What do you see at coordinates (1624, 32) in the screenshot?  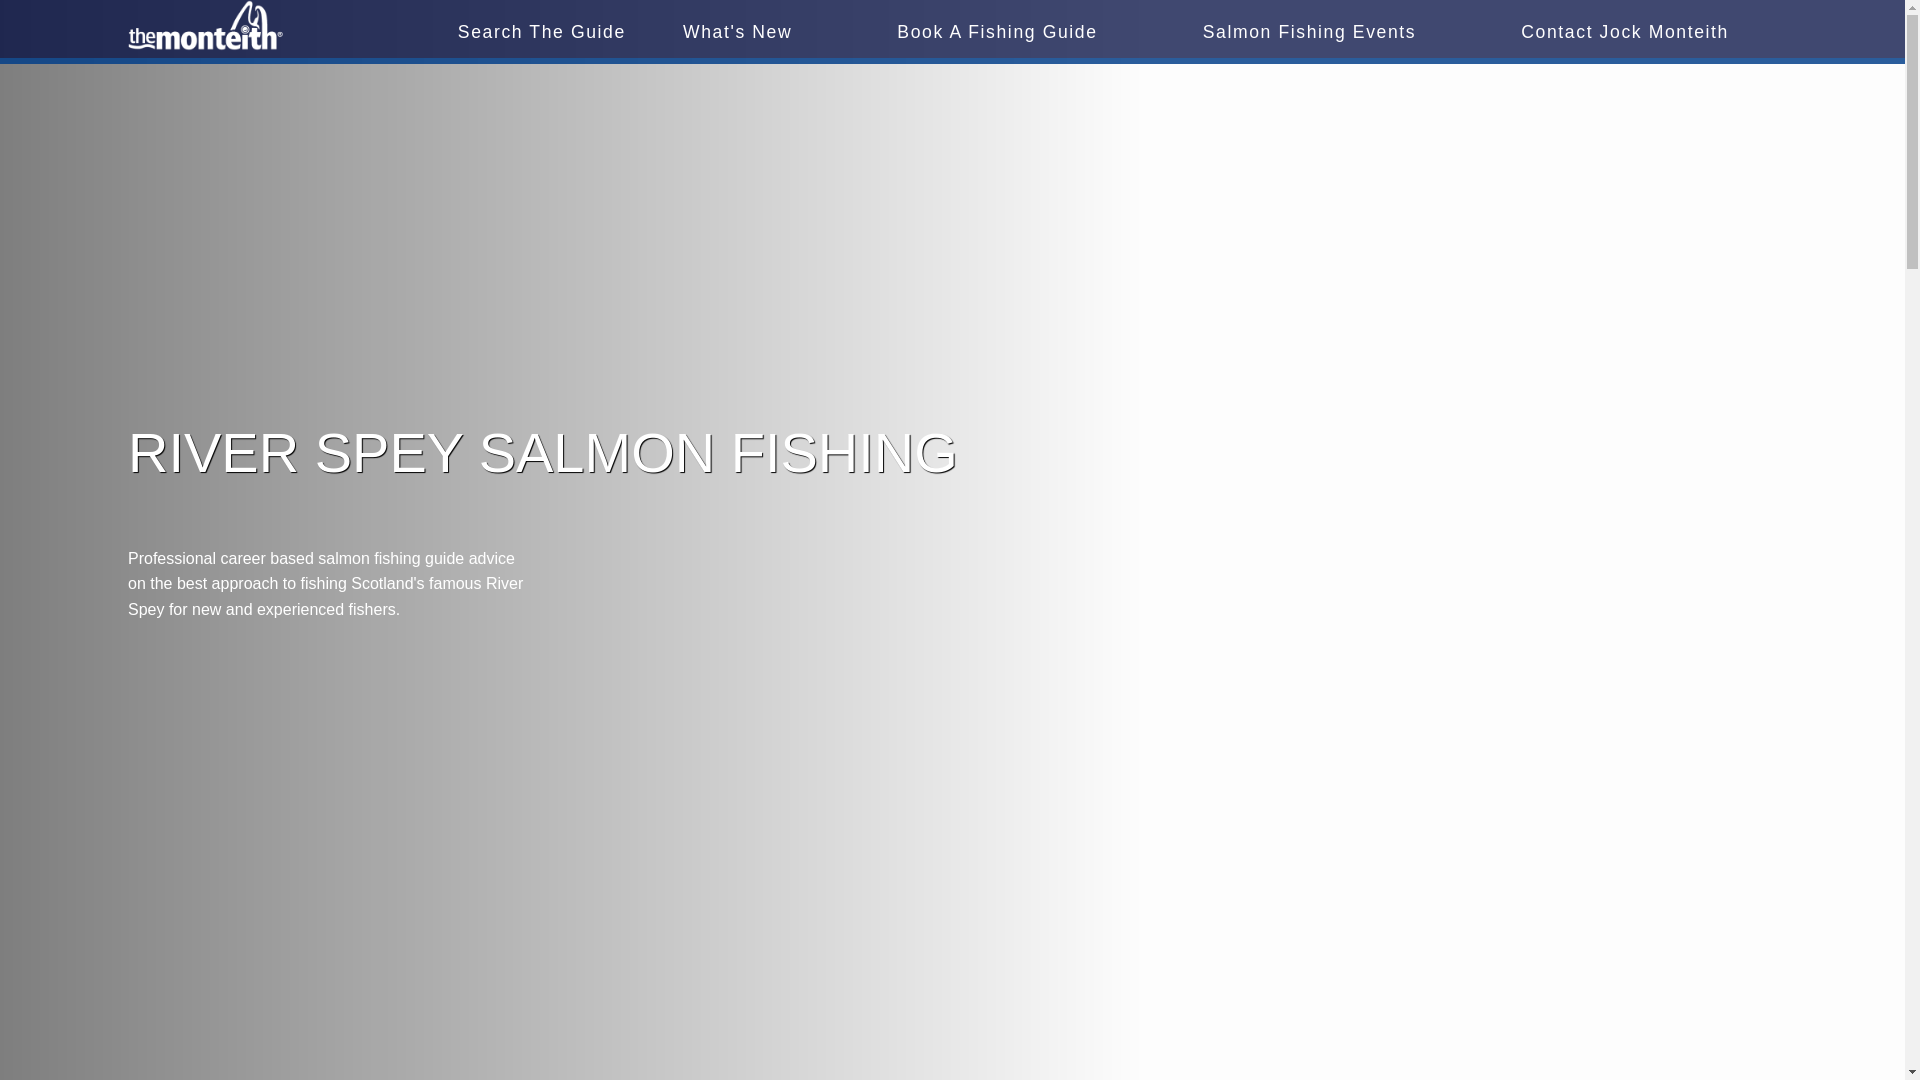 I see `contact Jock Monteith` at bounding box center [1624, 32].